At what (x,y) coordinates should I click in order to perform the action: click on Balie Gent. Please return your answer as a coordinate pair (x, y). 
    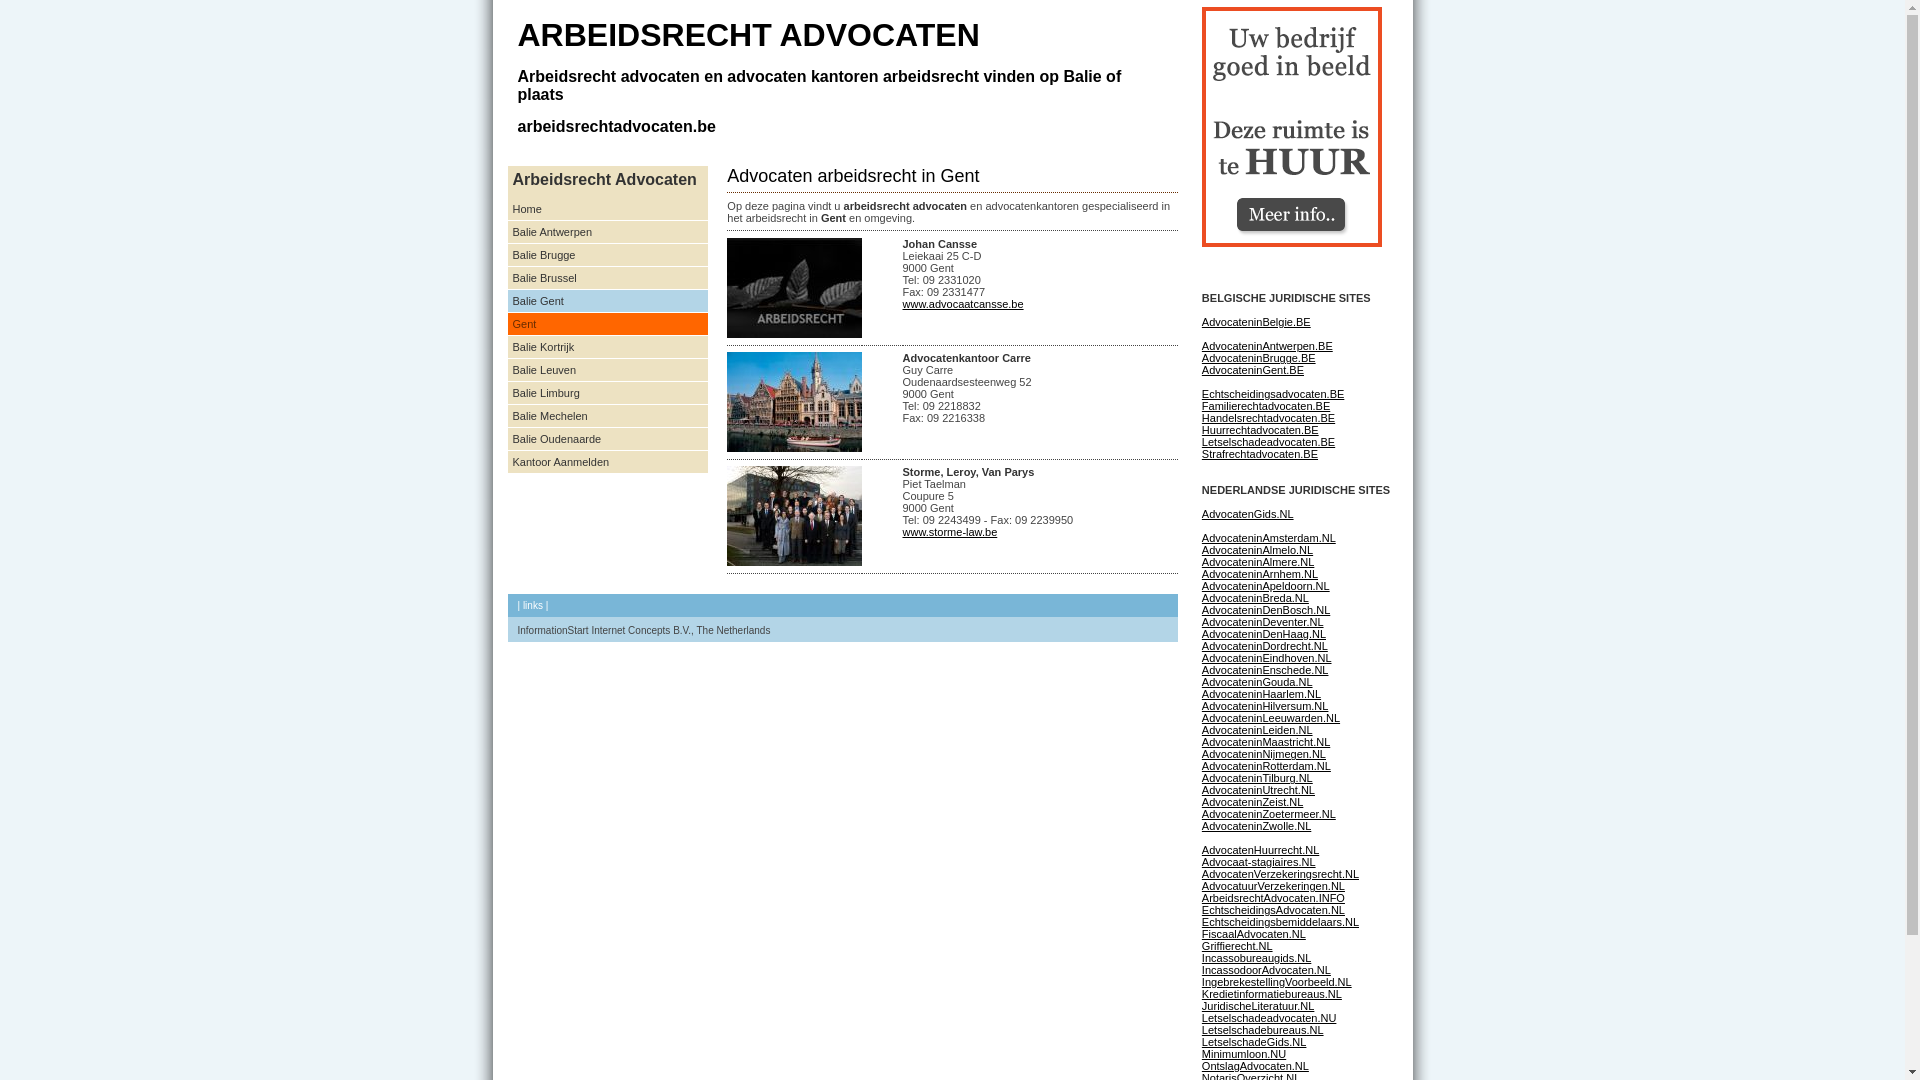
    Looking at the image, I should click on (608, 302).